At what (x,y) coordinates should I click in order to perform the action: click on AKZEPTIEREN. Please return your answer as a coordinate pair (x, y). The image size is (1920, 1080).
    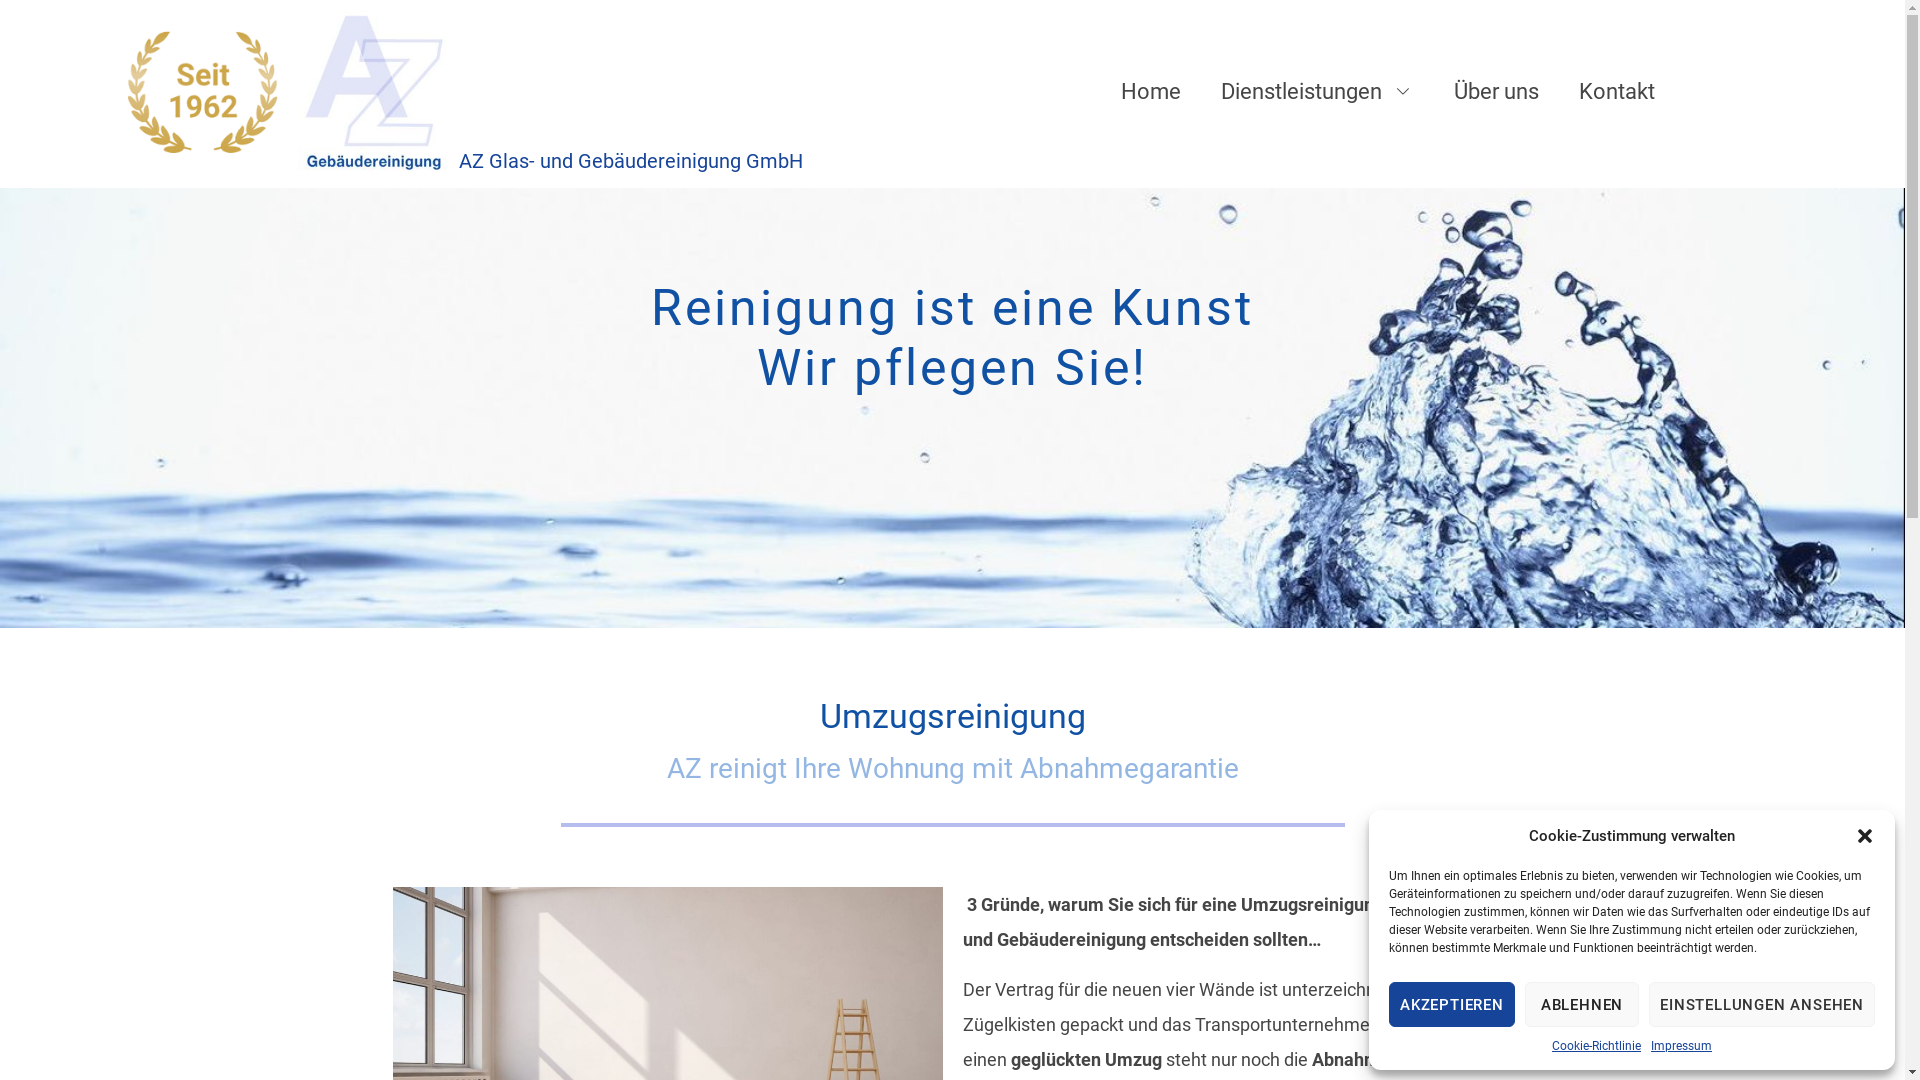
    Looking at the image, I should click on (1452, 1004).